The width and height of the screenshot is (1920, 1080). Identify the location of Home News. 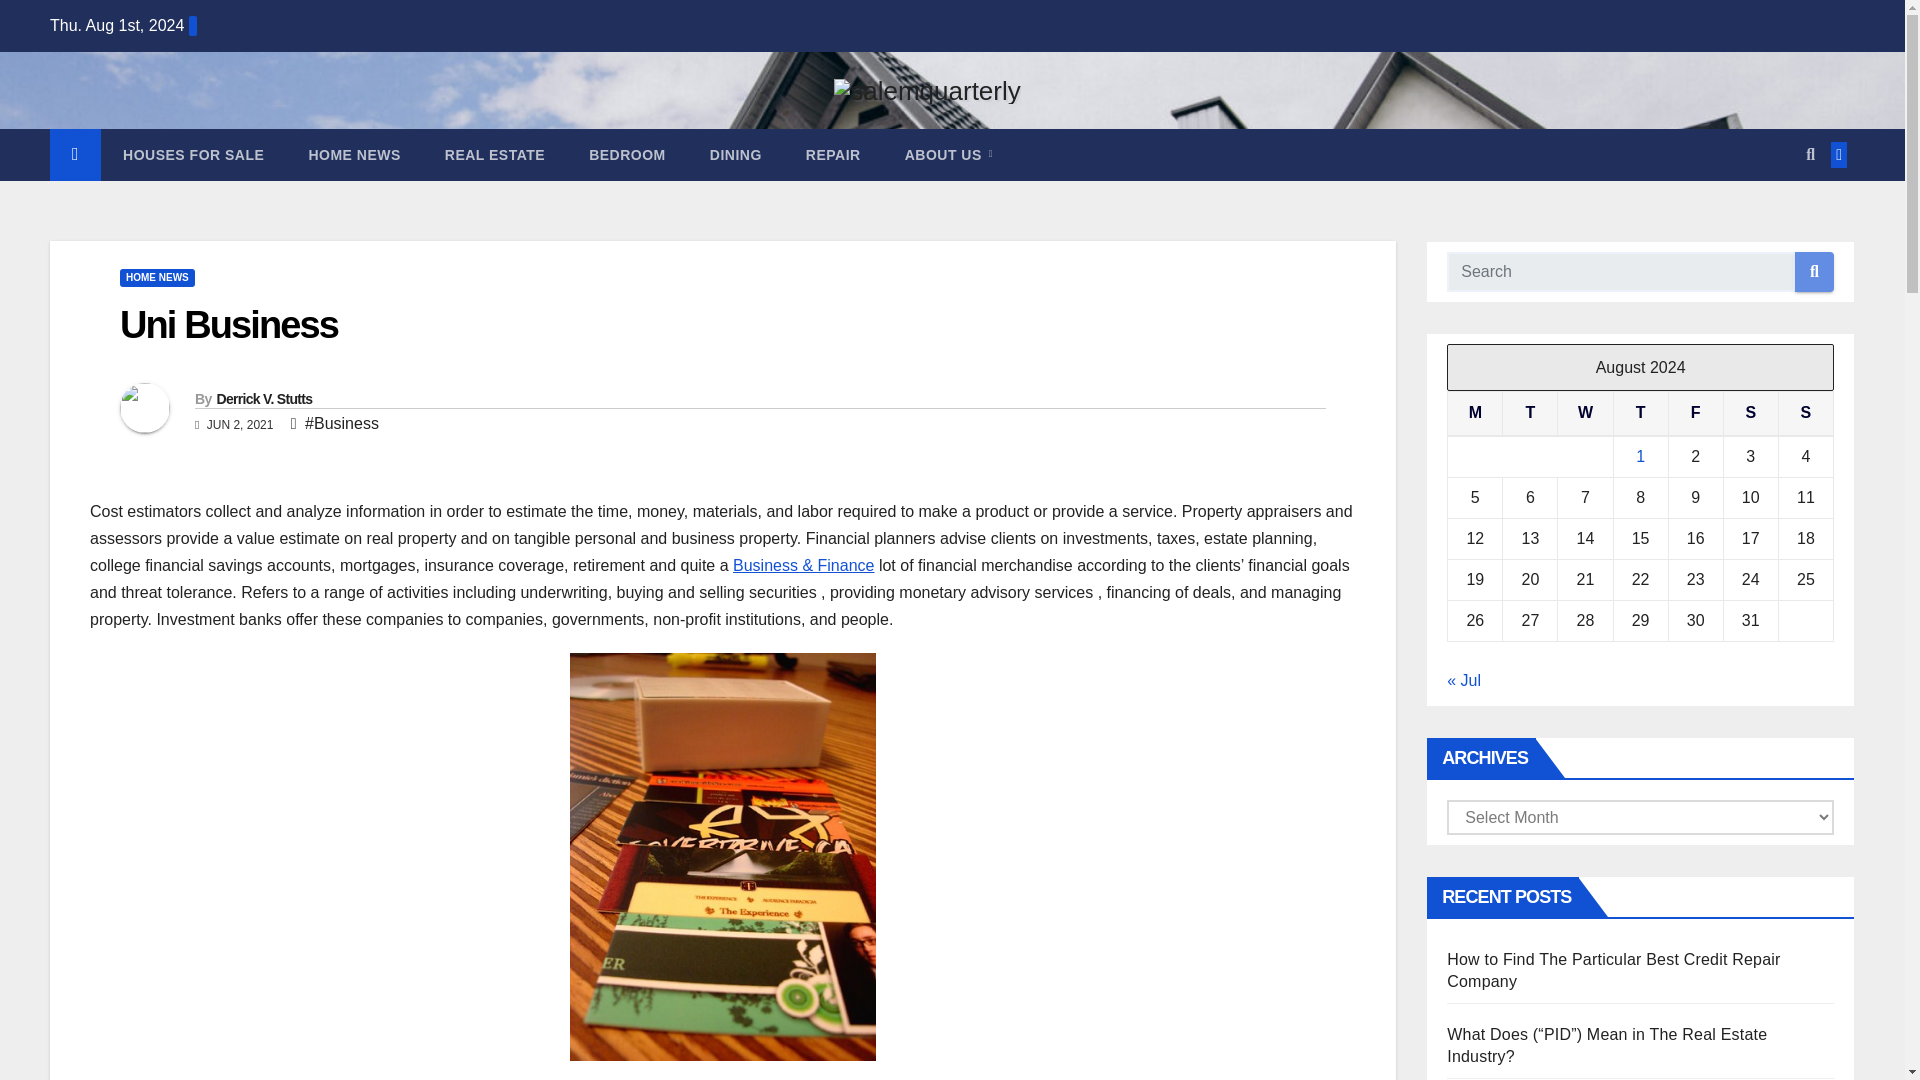
(354, 154).